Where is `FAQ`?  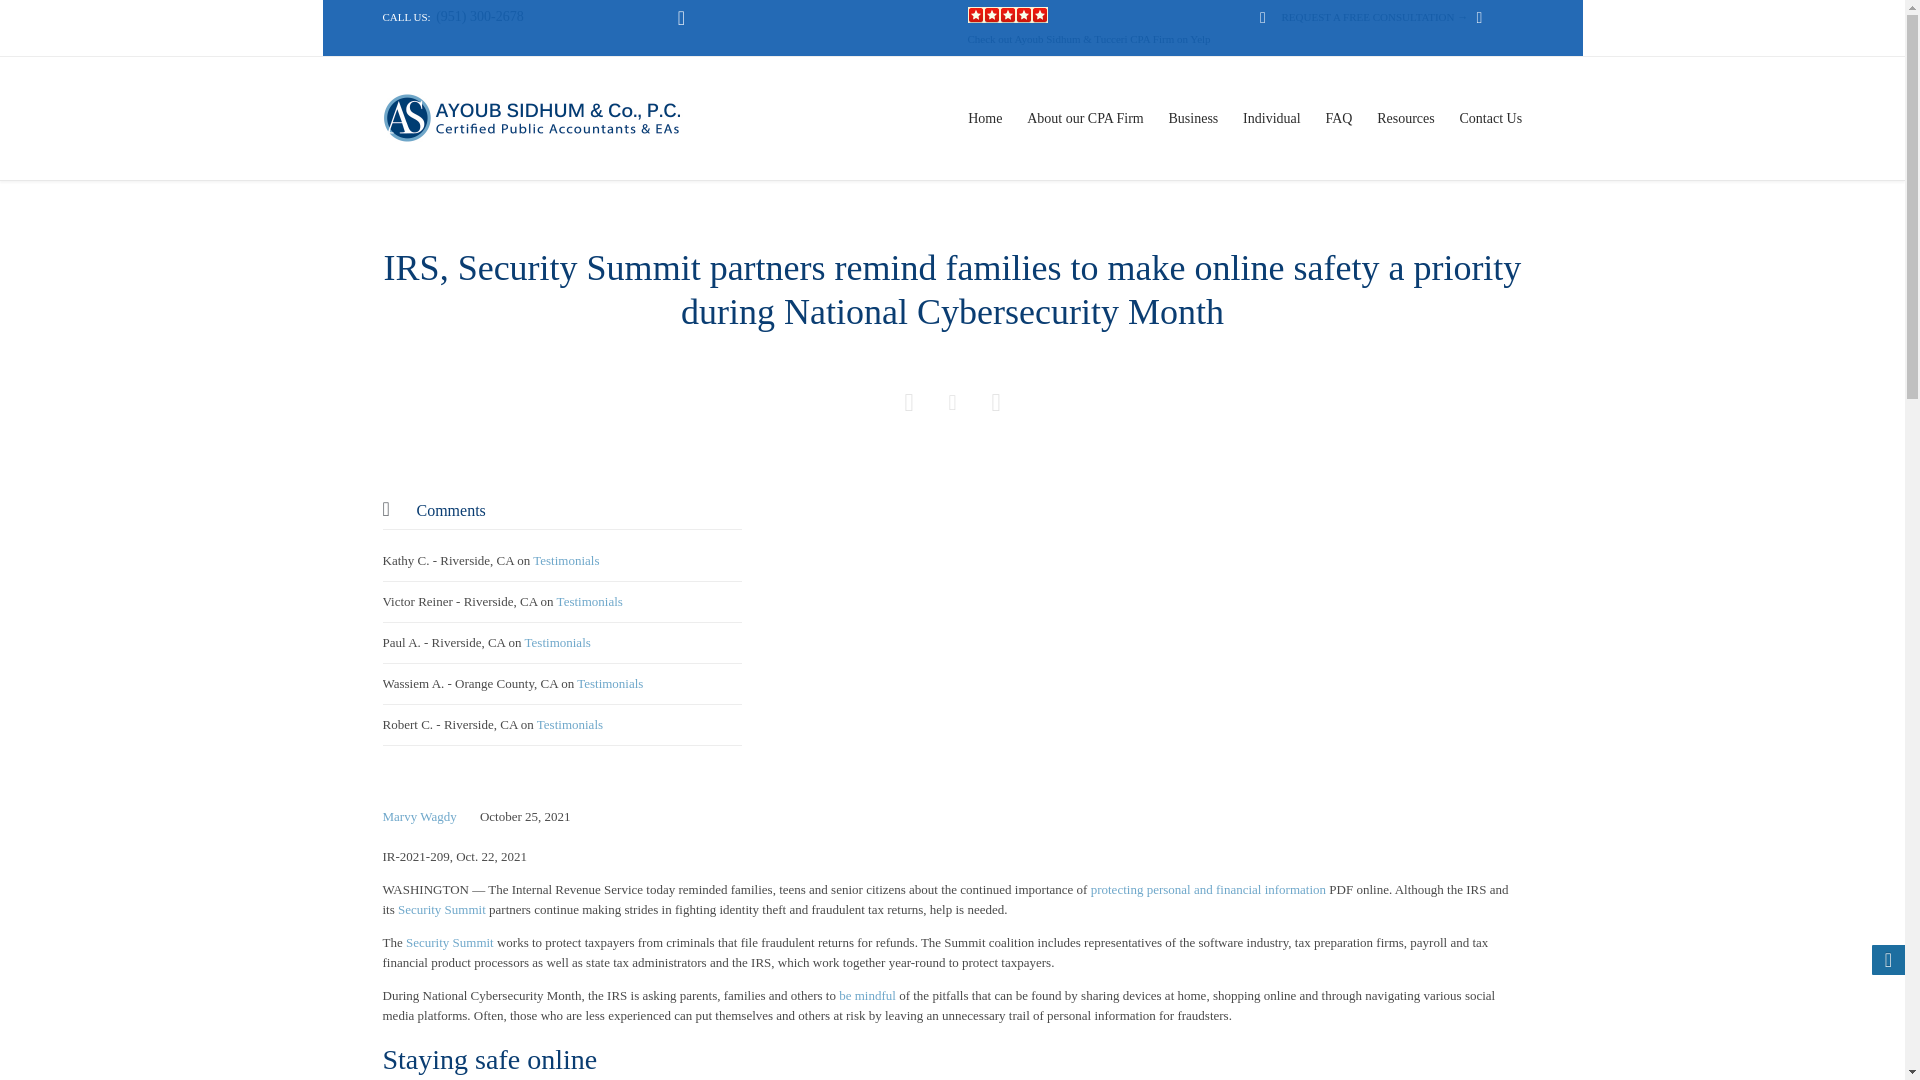 FAQ is located at coordinates (1339, 117).